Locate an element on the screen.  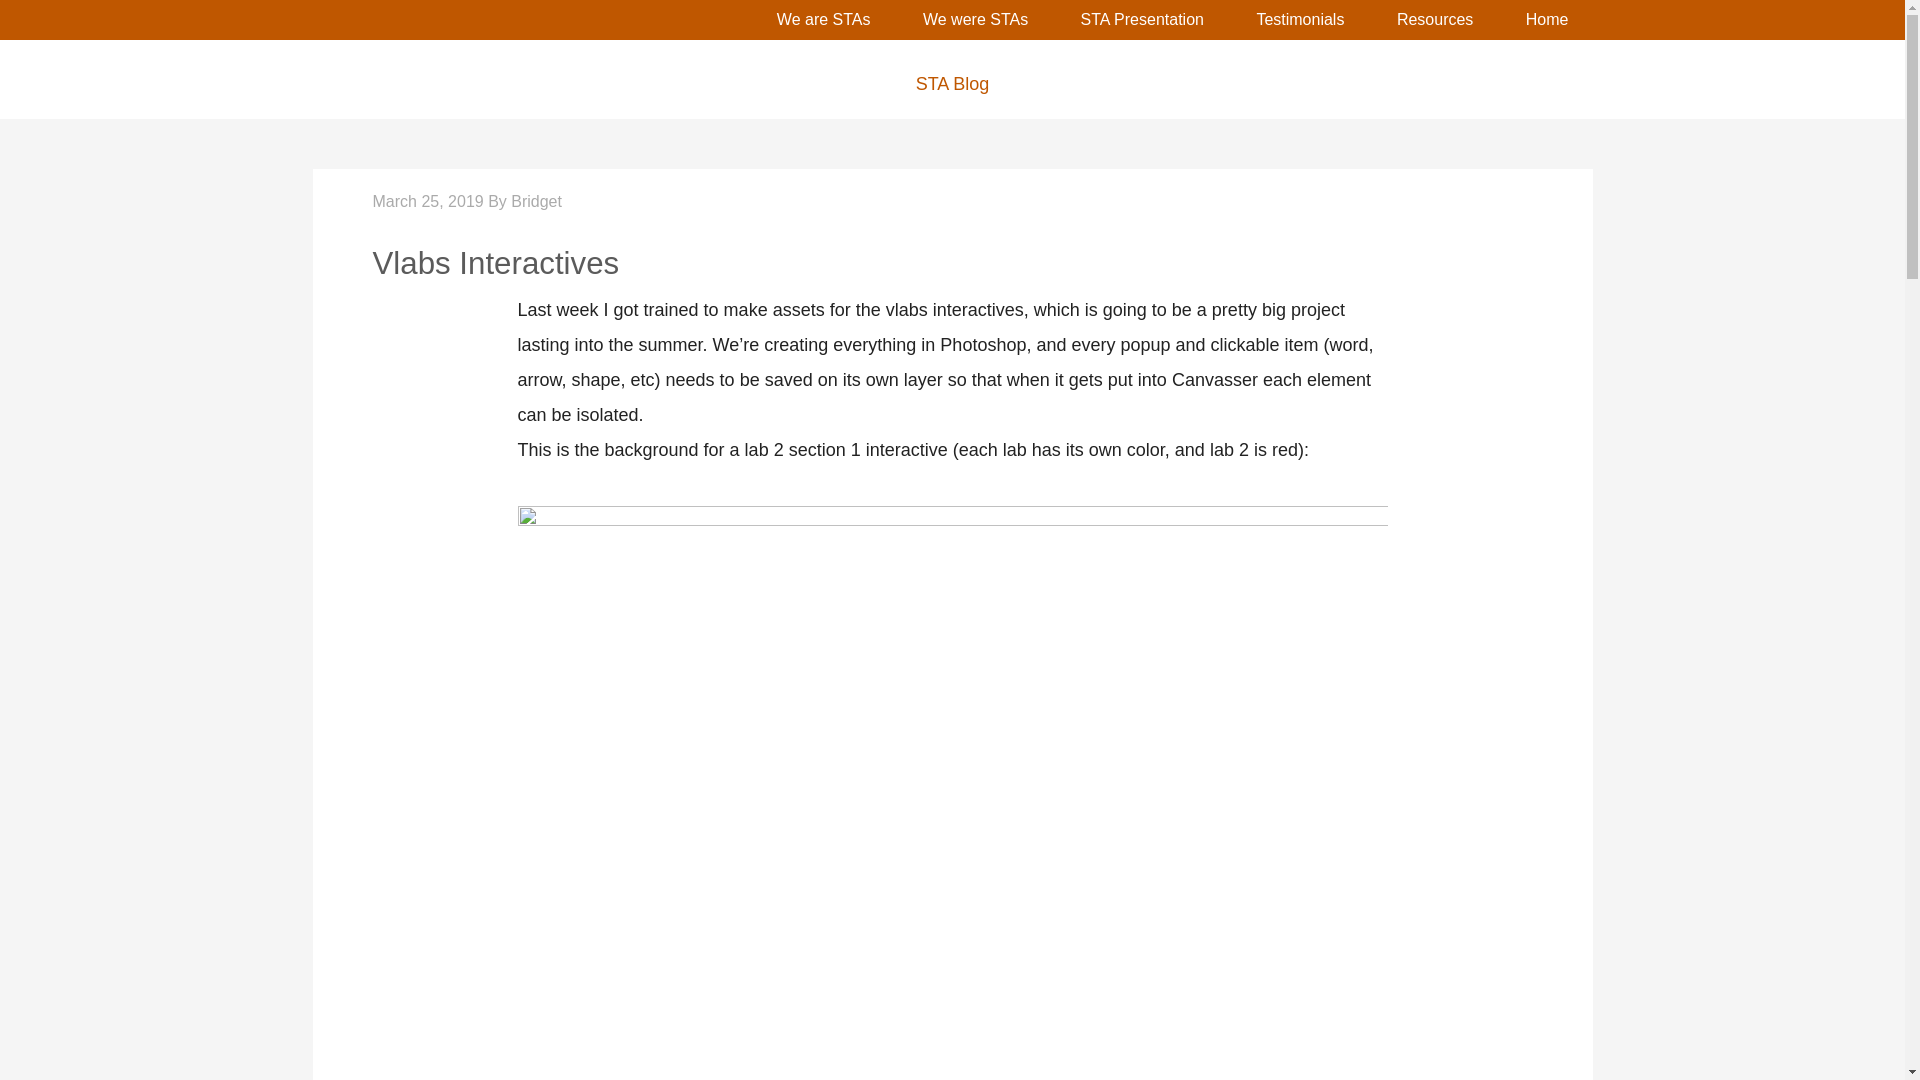
We were STAs is located at coordinates (975, 20).